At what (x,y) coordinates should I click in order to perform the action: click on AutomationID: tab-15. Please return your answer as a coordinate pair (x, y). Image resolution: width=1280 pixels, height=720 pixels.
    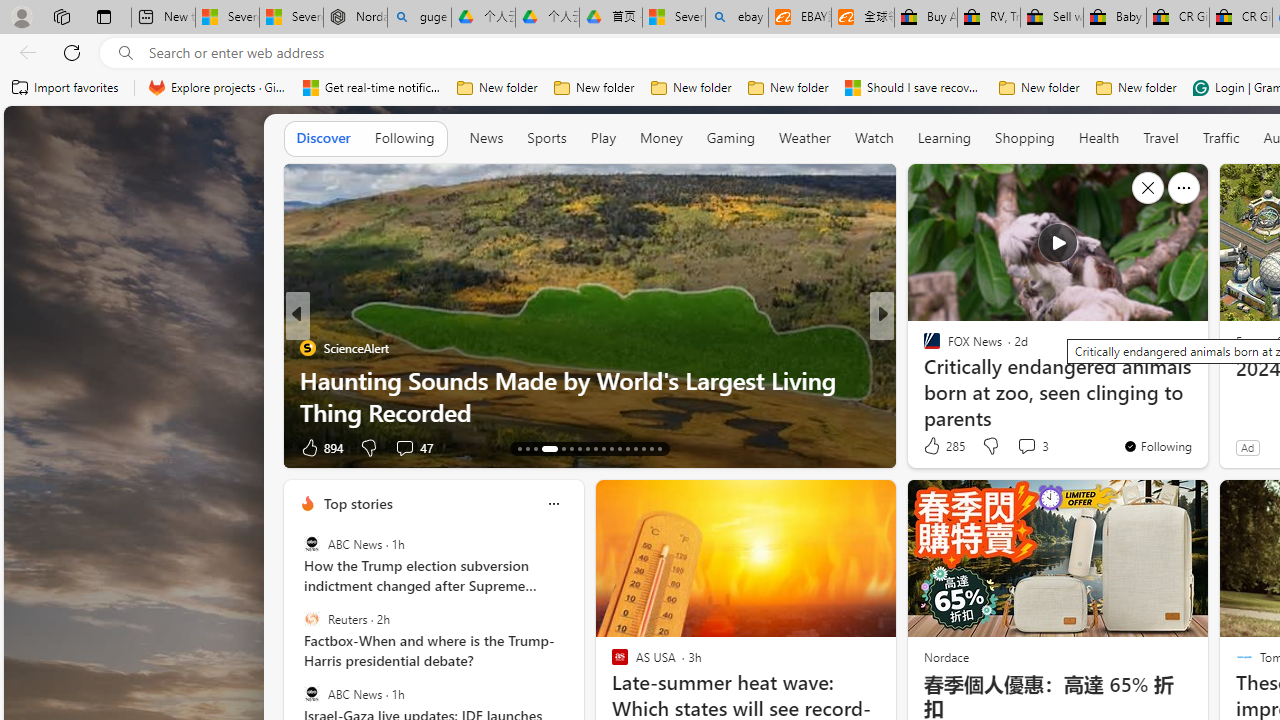
    Looking at the image, I should click on (536, 448).